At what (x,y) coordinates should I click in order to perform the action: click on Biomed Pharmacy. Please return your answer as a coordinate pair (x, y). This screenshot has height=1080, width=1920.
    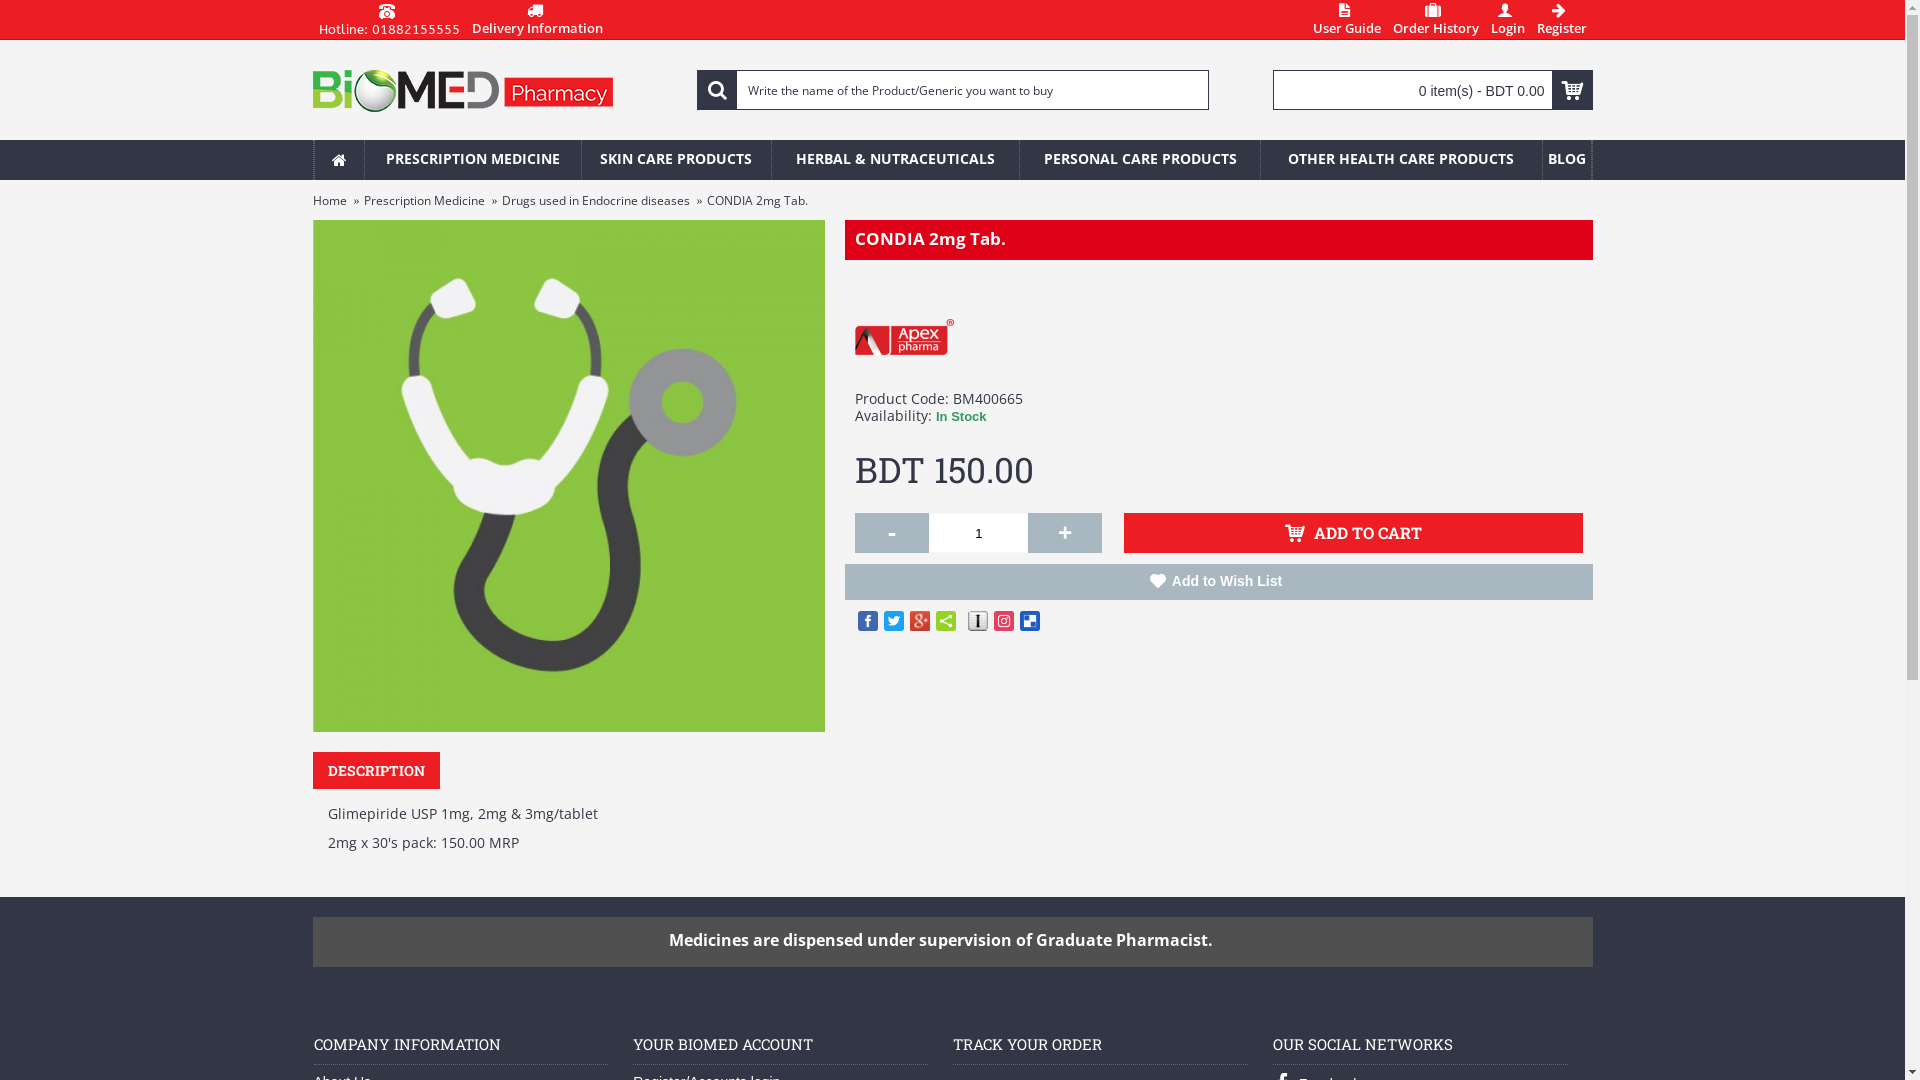
    Looking at the image, I should click on (462, 90).